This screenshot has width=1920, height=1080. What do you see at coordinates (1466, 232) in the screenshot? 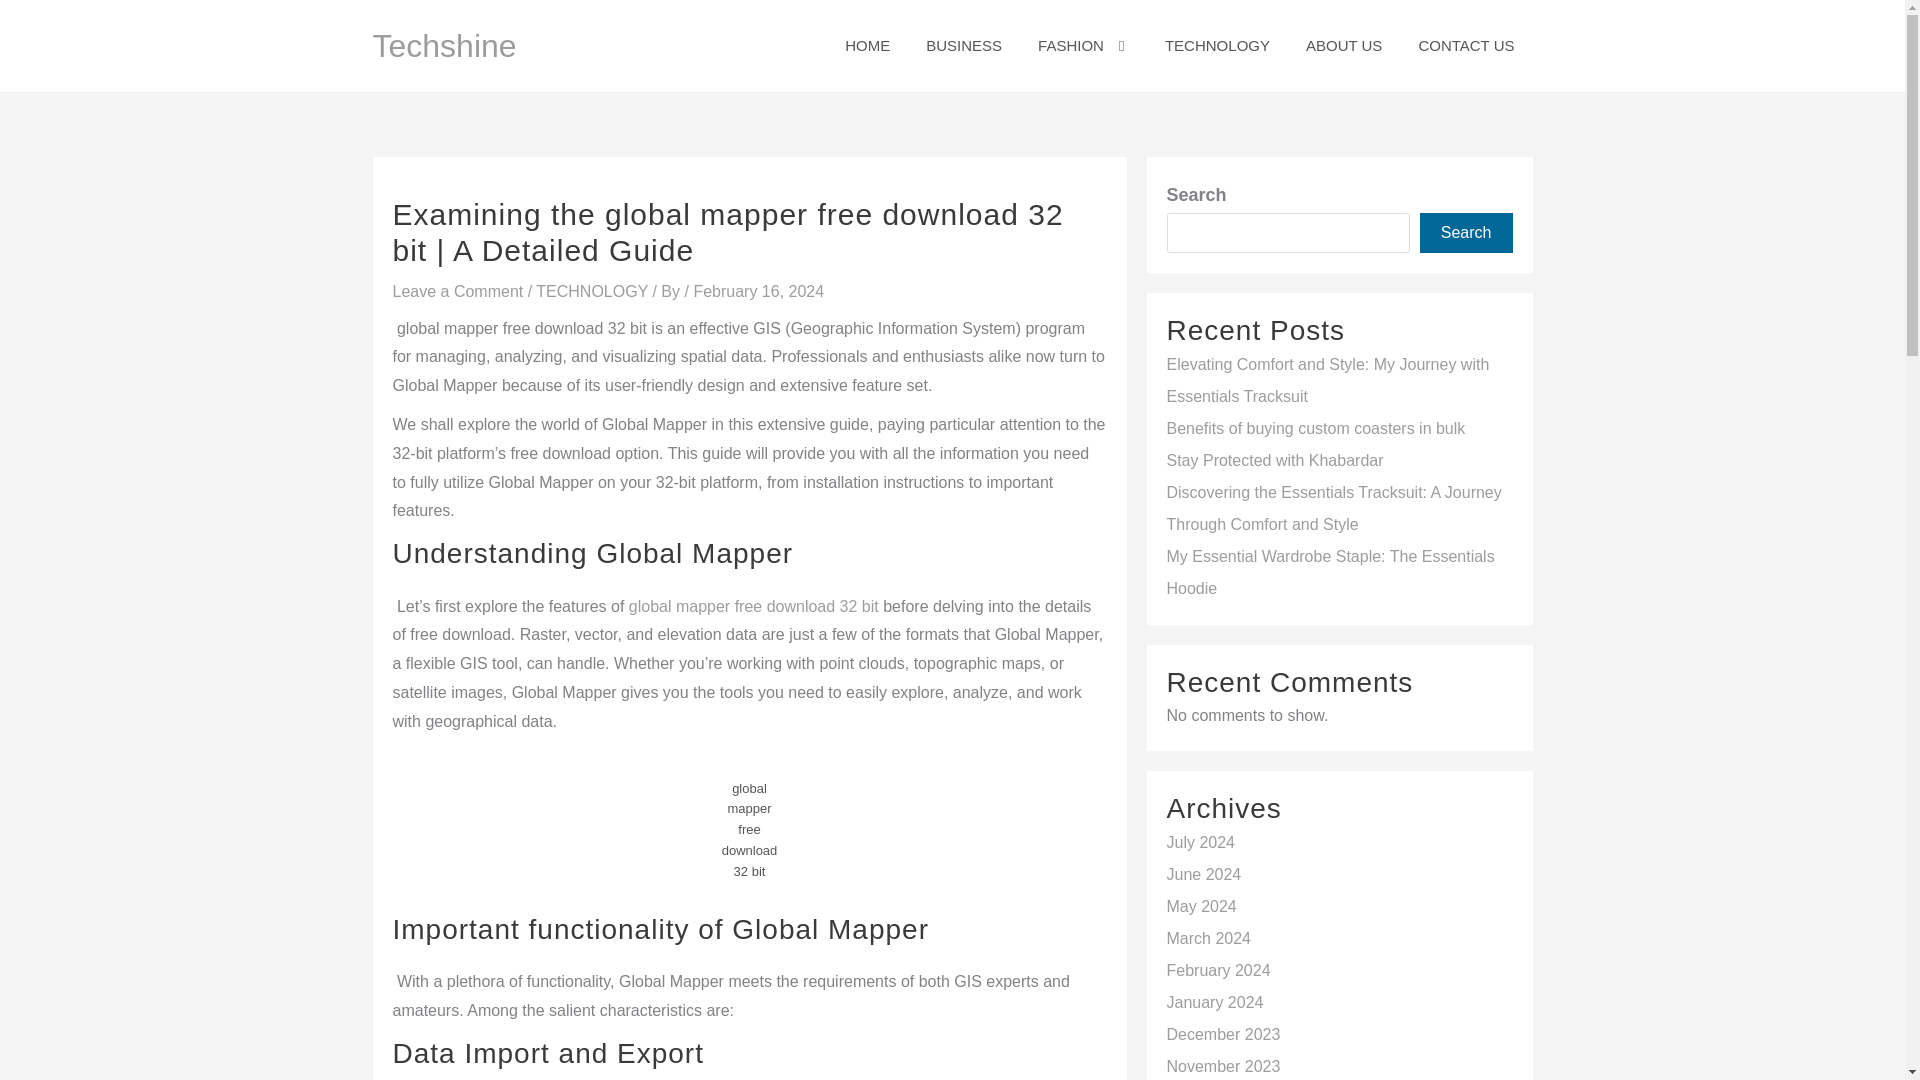
I see `Search` at bounding box center [1466, 232].